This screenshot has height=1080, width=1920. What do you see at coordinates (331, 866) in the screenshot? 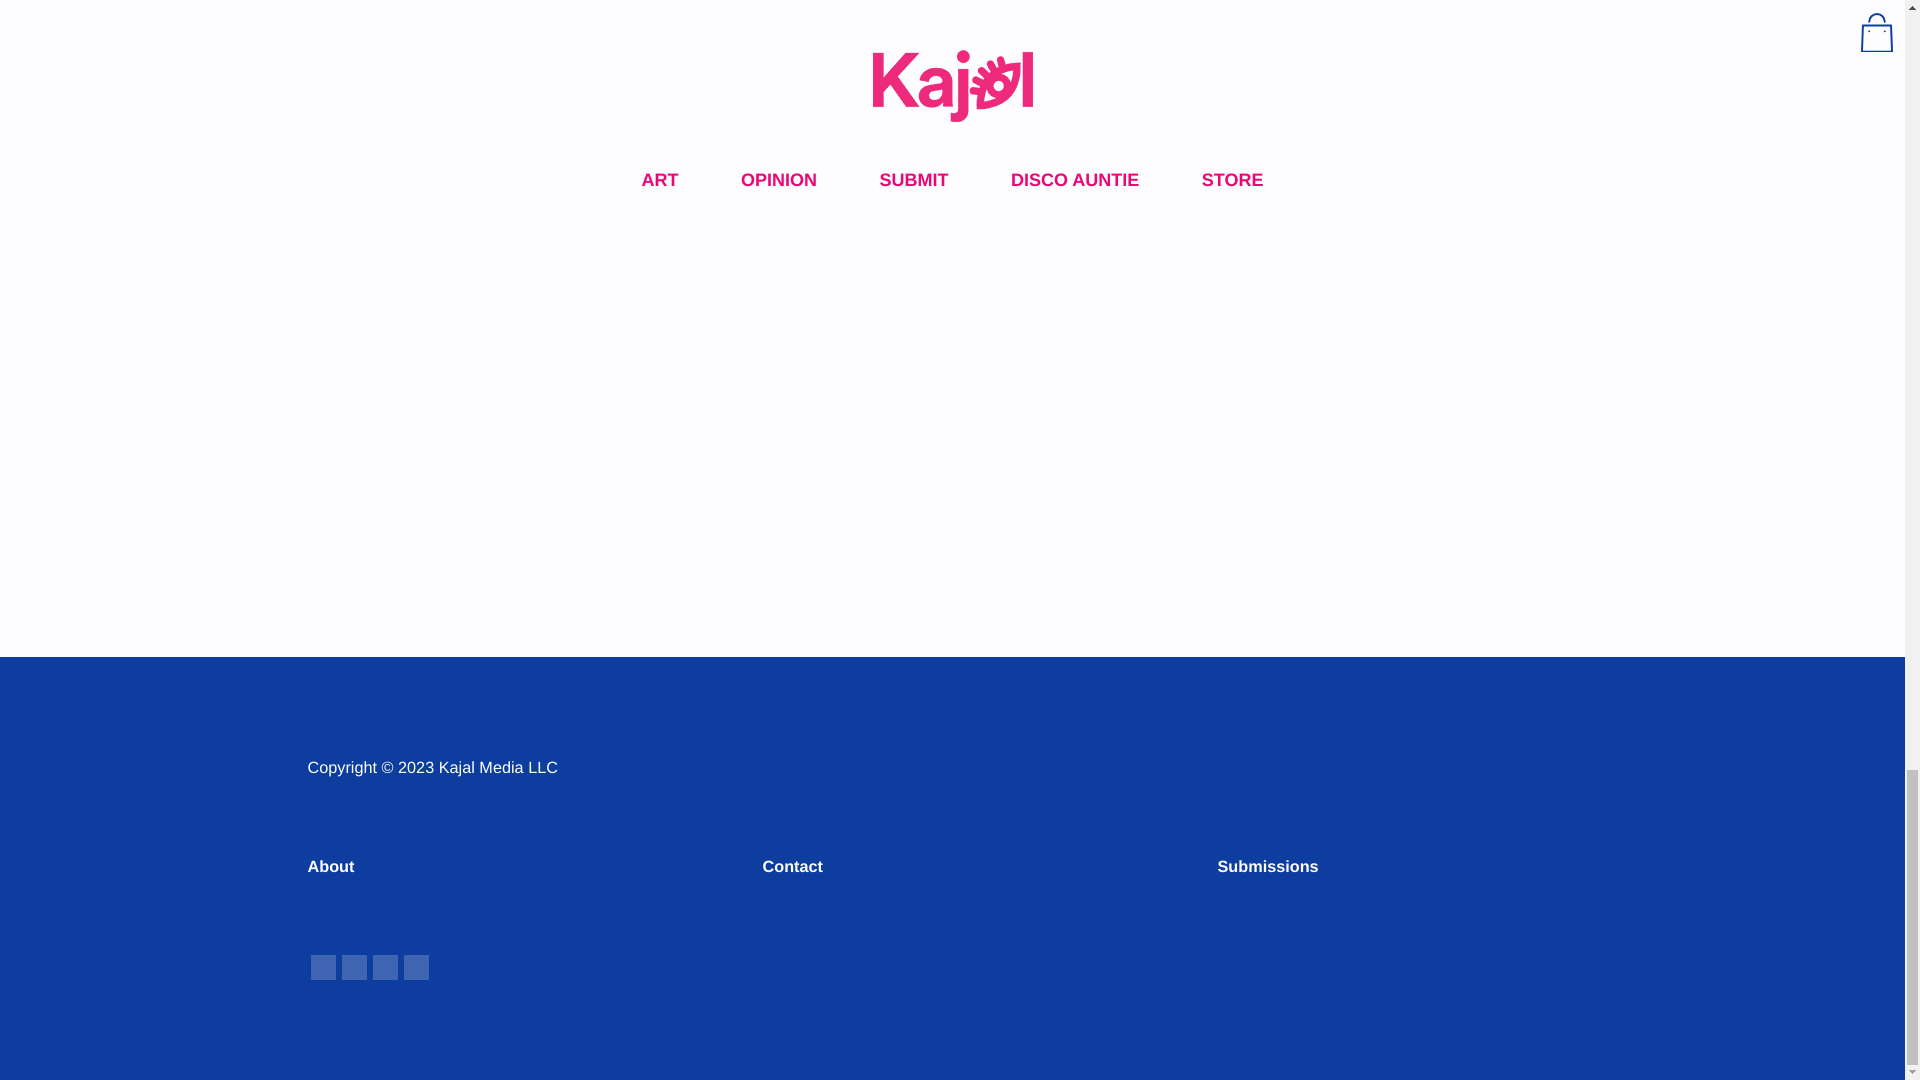
I see `About` at bounding box center [331, 866].